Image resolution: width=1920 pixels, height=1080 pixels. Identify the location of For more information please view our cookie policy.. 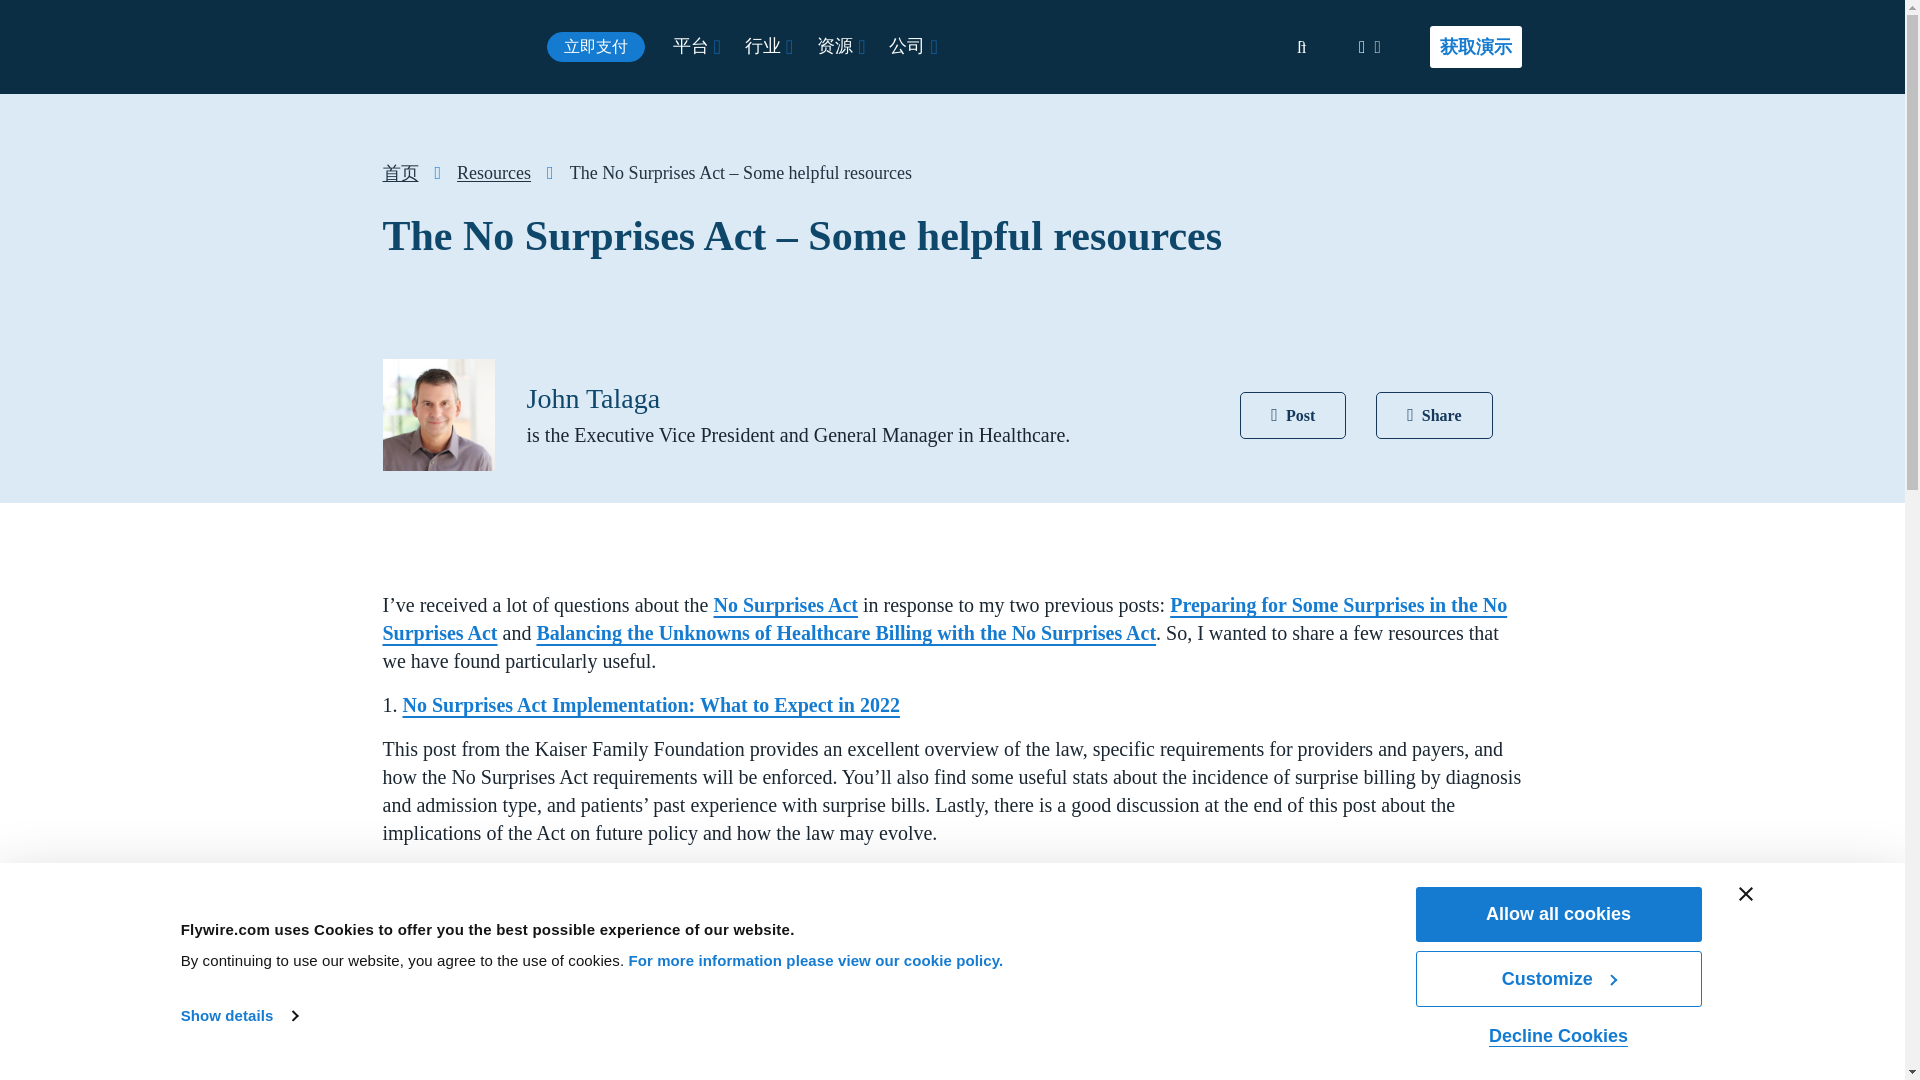
(814, 960).